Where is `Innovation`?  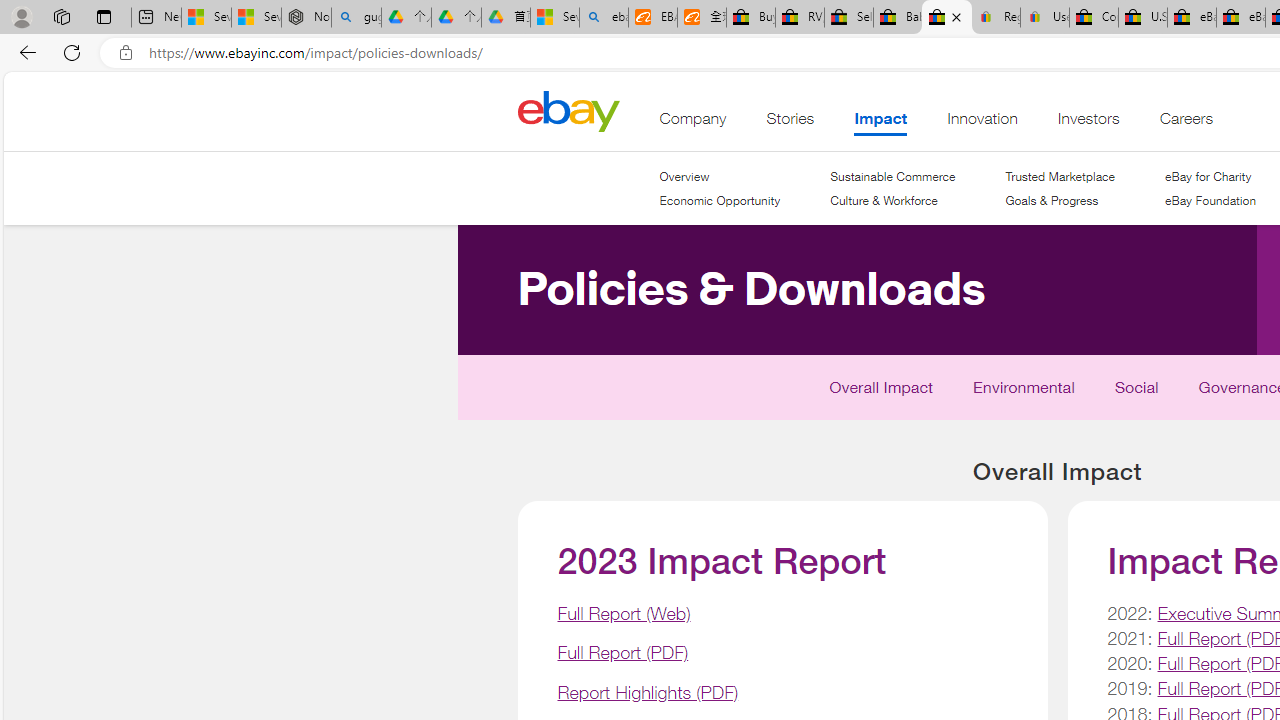
Innovation is located at coordinates (982, 123).